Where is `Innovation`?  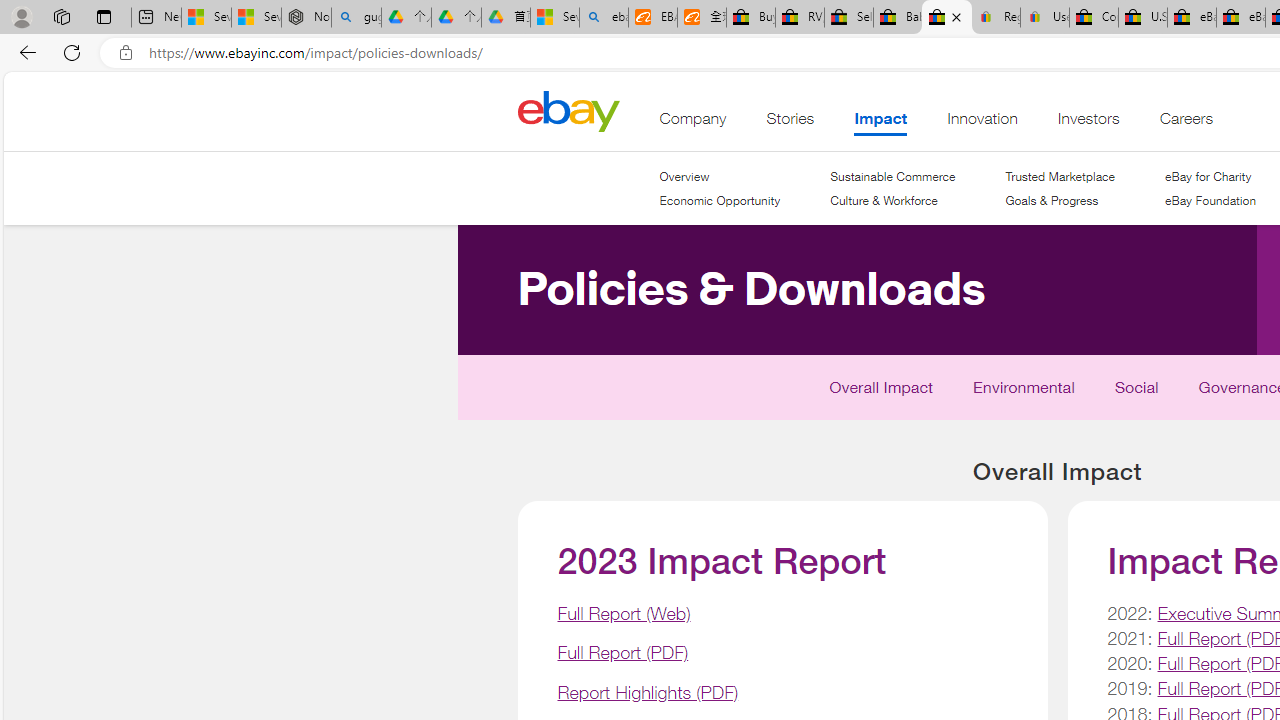
Innovation is located at coordinates (982, 123).